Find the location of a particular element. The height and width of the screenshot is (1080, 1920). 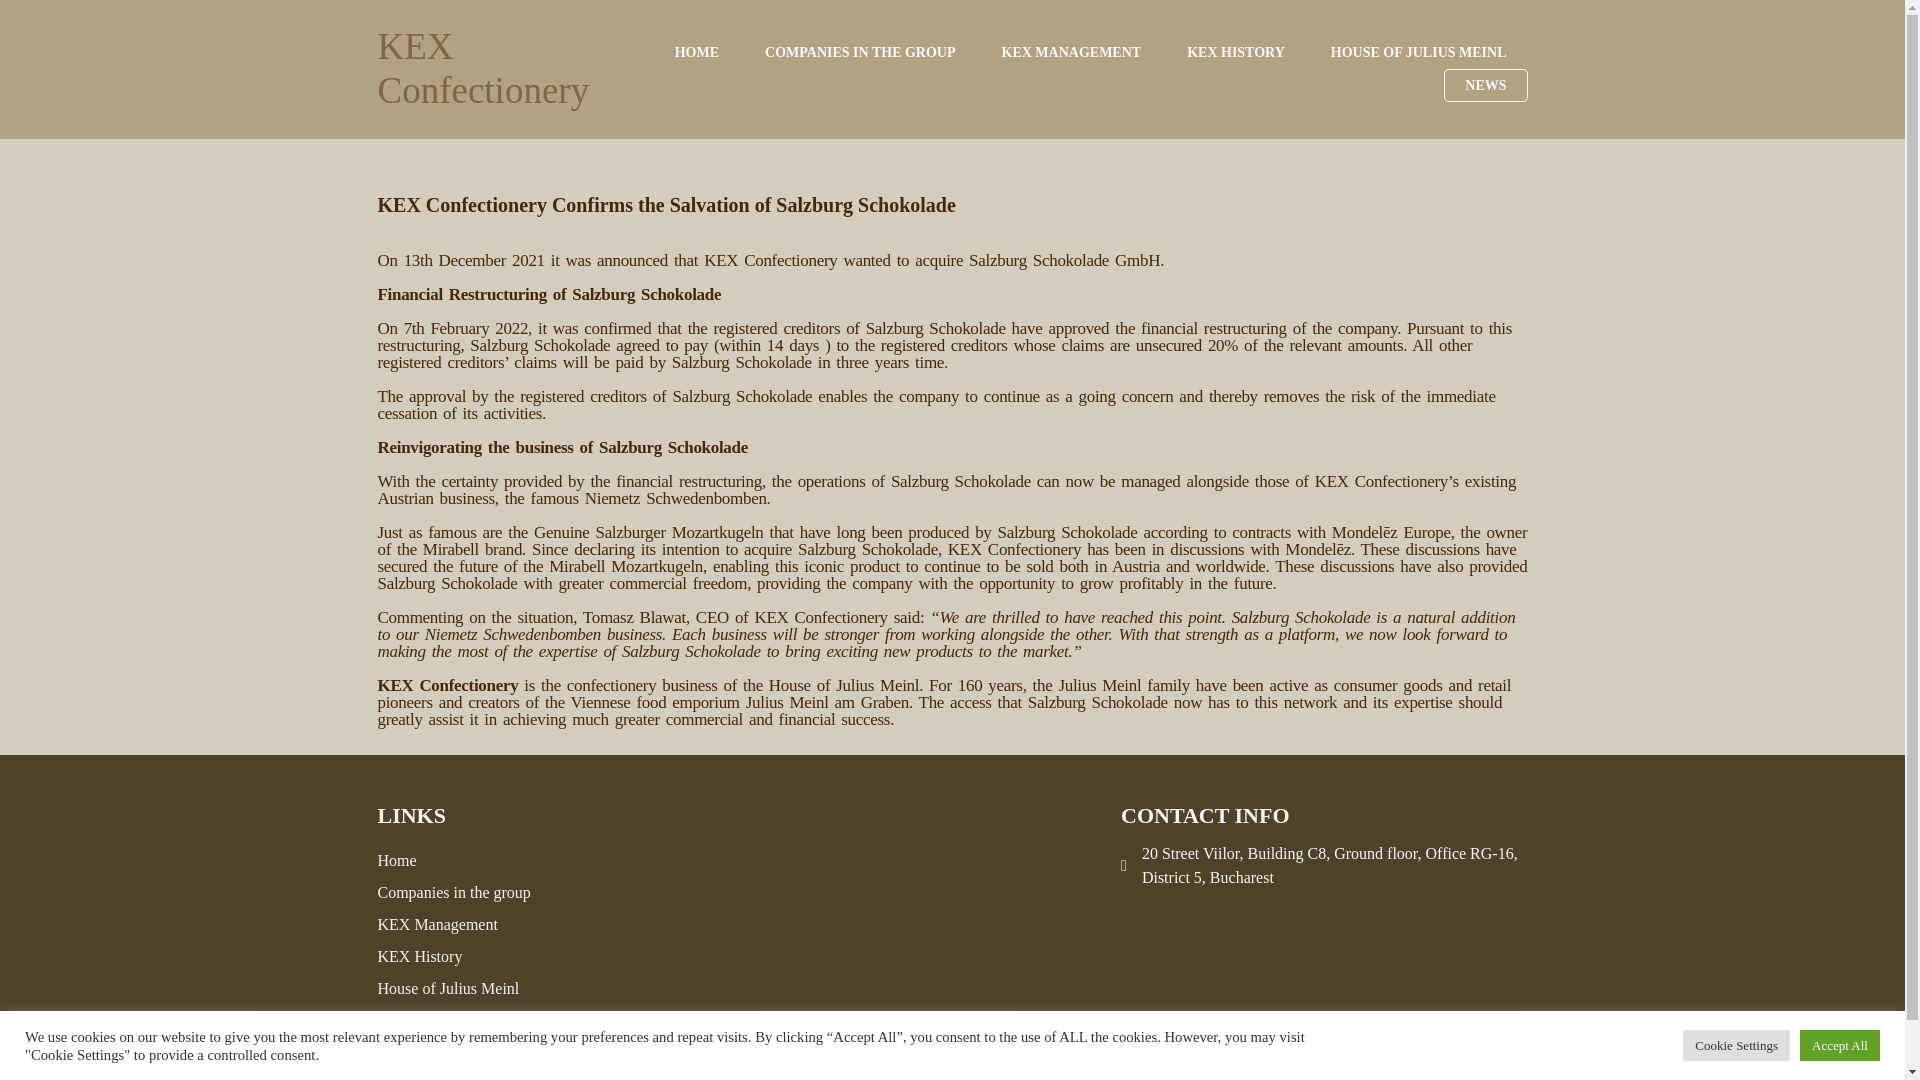

KEX HISTORY is located at coordinates (1235, 52).